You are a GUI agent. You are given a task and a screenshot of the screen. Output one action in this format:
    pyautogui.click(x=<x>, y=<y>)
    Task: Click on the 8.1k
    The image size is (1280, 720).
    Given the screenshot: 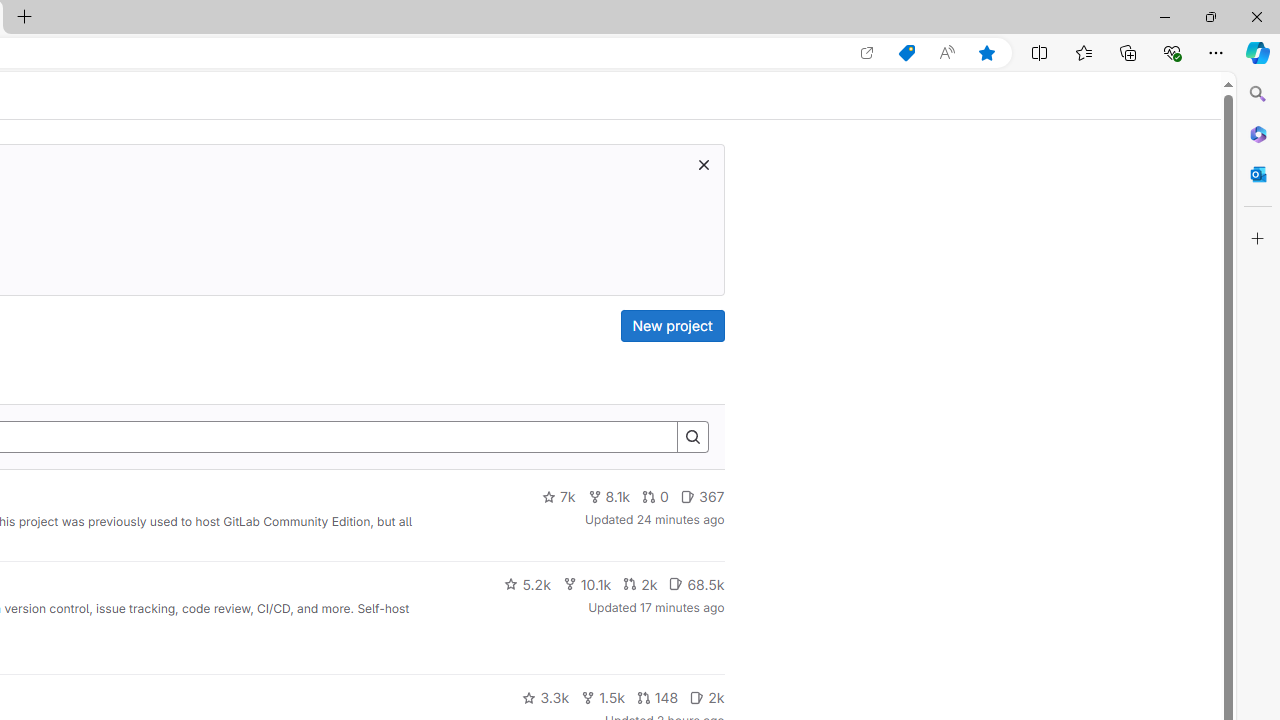 What is the action you would take?
    pyautogui.click(x=609, y=497)
    